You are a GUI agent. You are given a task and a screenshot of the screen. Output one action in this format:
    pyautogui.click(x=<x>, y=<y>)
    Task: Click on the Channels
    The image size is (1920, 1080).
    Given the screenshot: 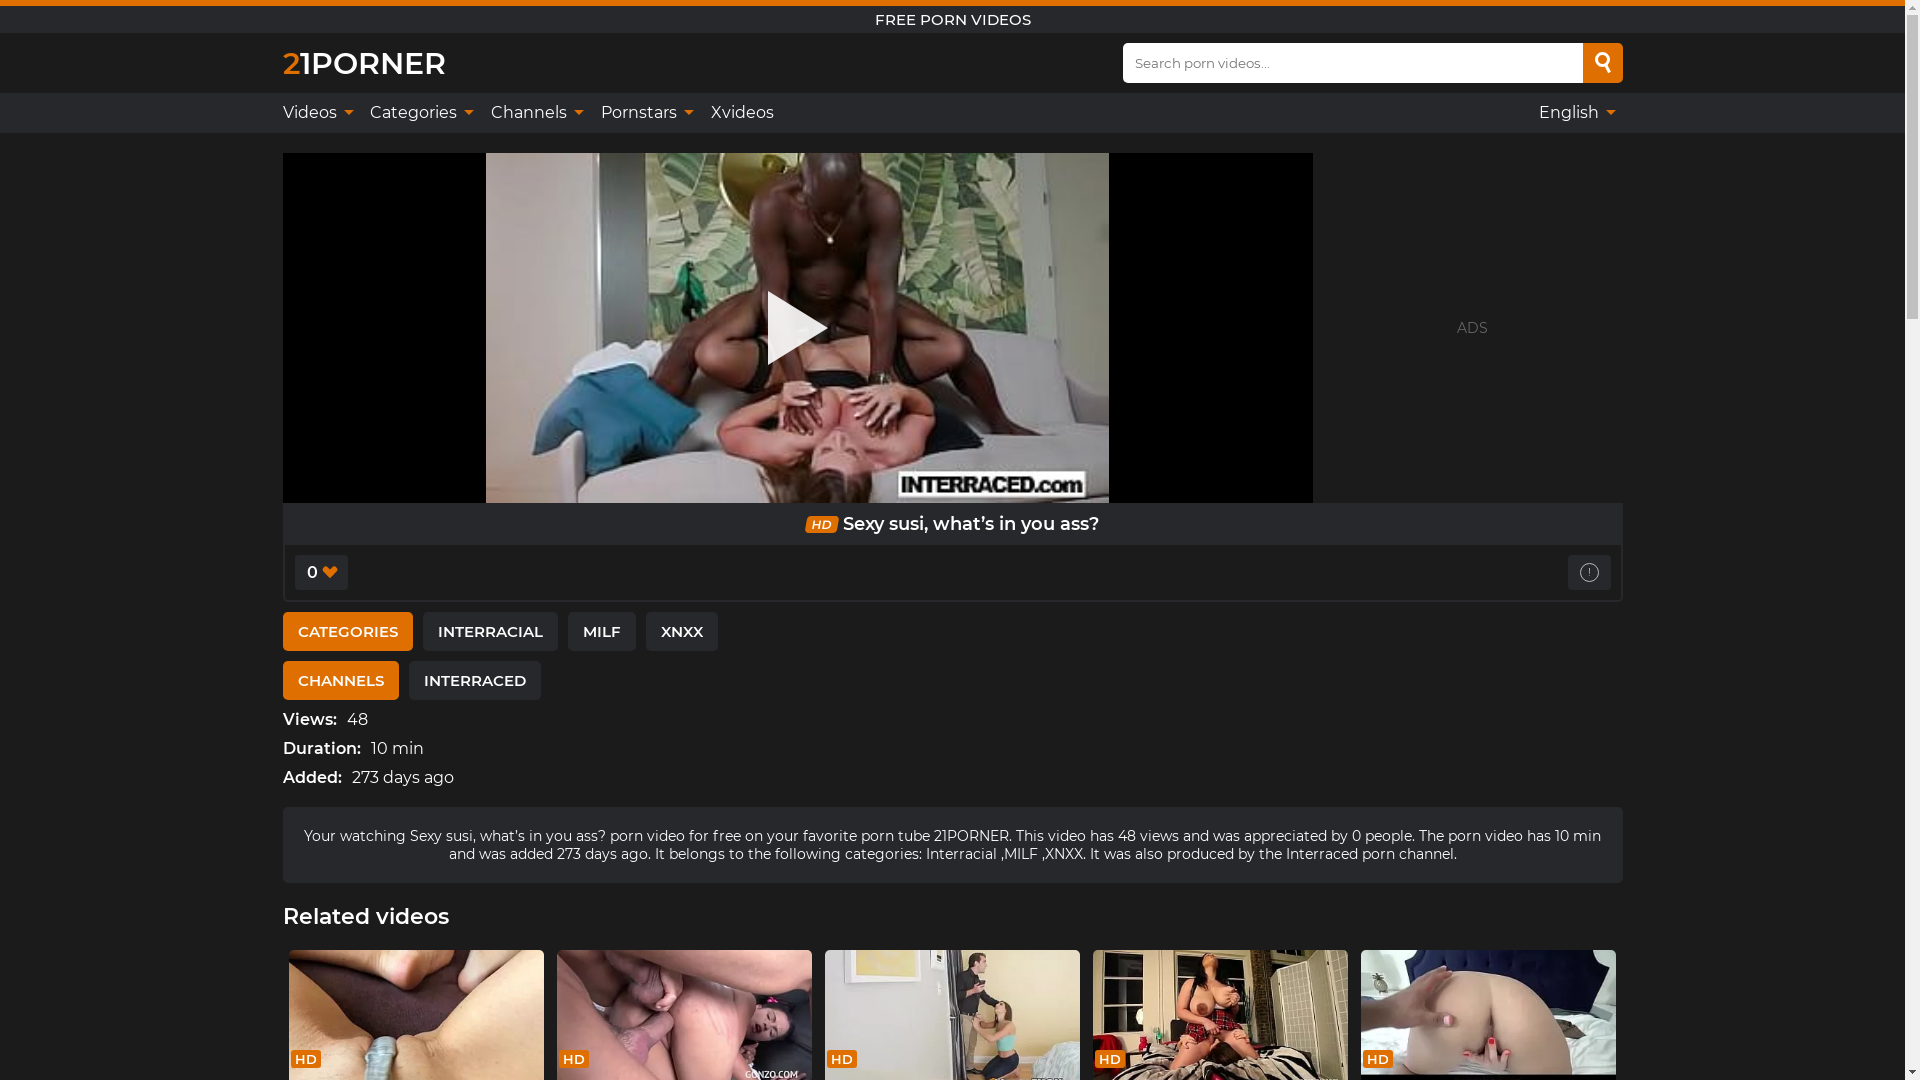 What is the action you would take?
    pyautogui.click(x=536, y=113)
    